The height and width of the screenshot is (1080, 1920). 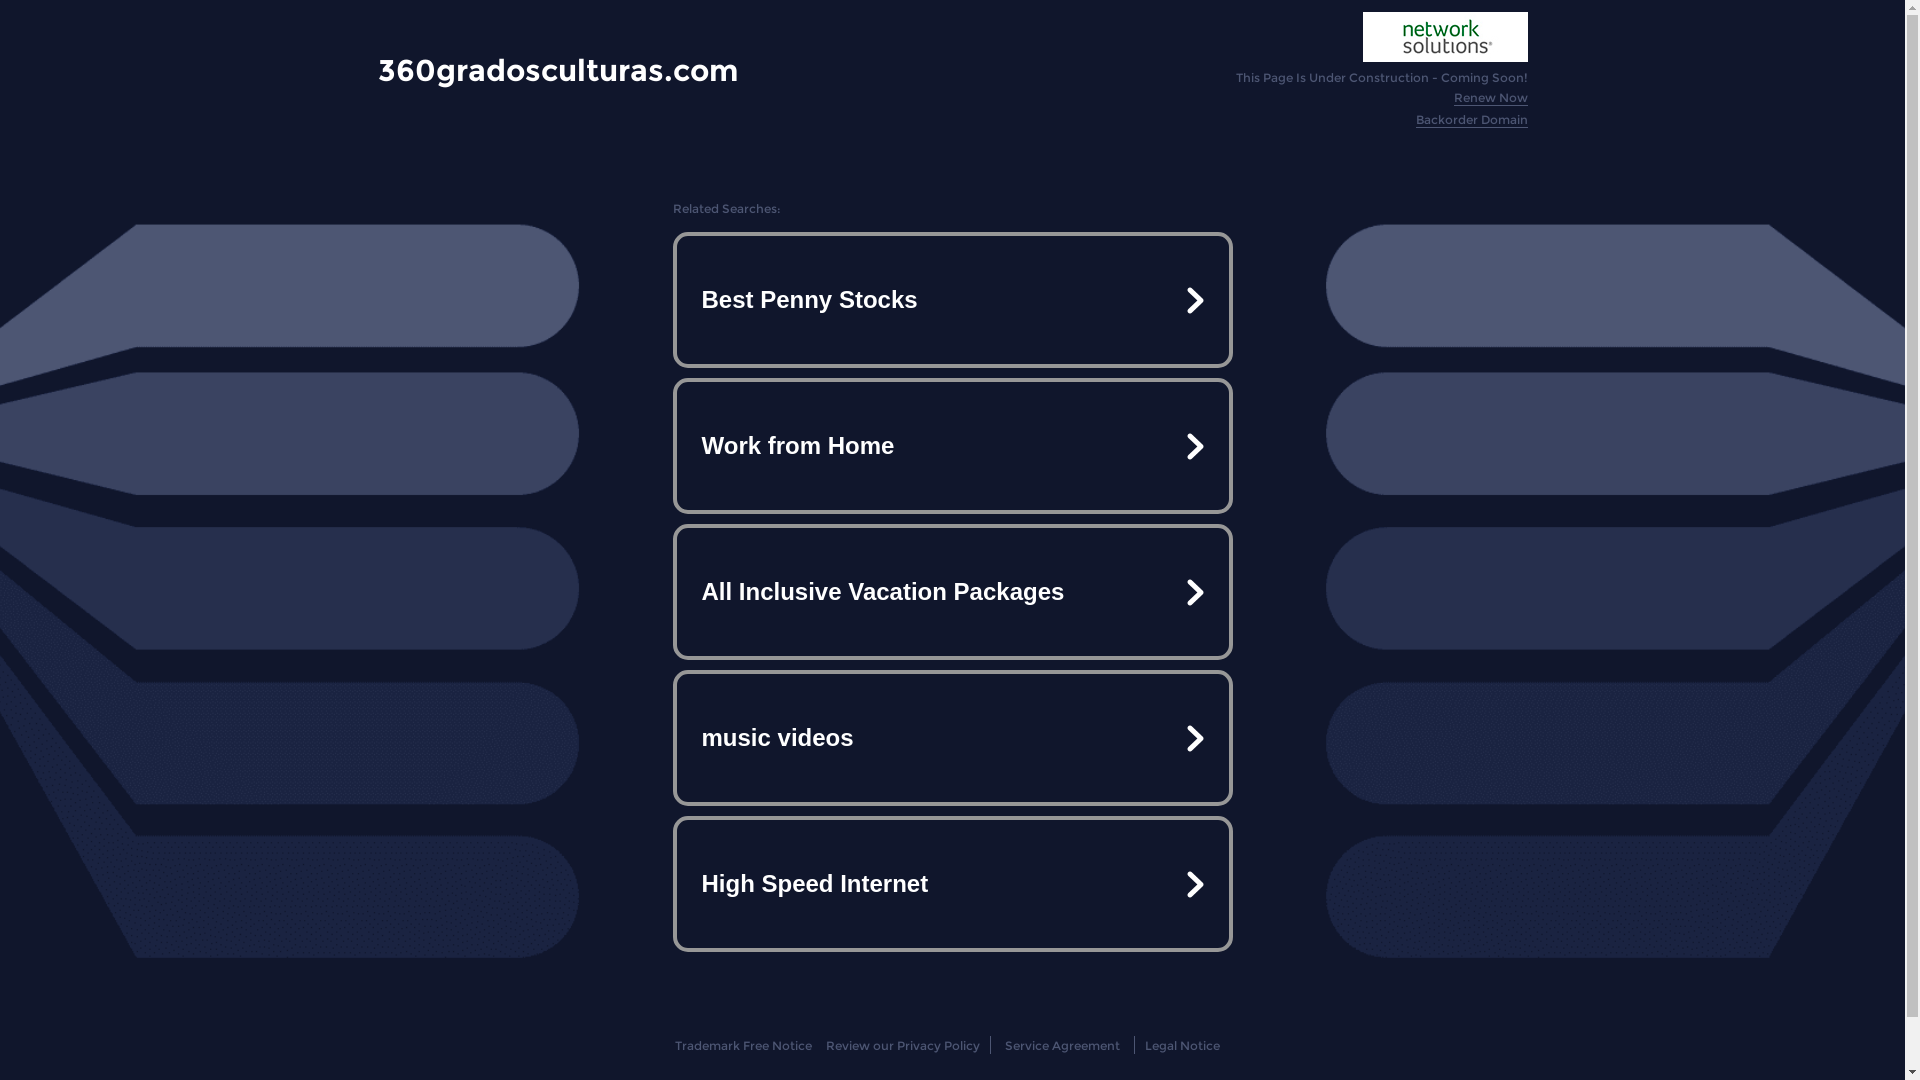 What do you see at coordinates (902, 1046) in the screenshot?
I see `Review our Privacy Policy` at bounding box center [902, 1046].